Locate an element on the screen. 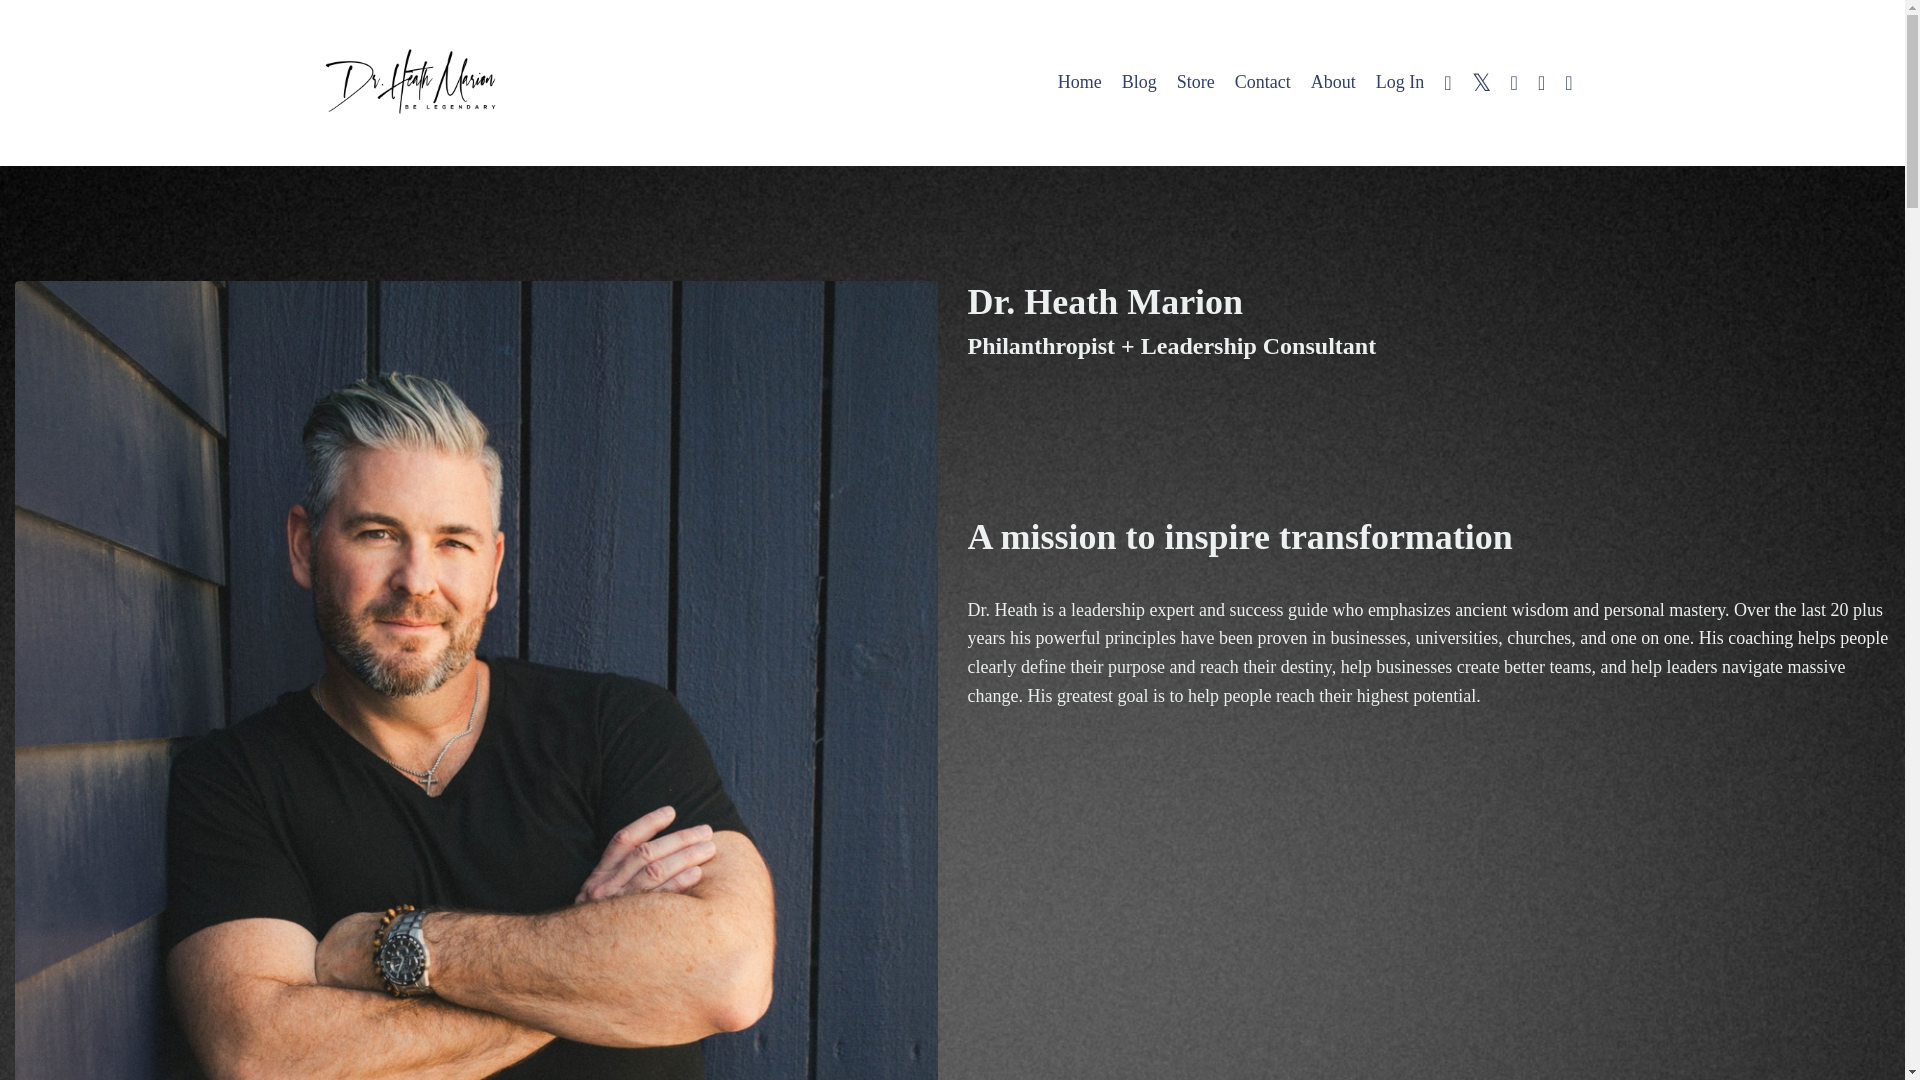 This screenshot has height=1080, width=1920. Contact is located at coordinates (1262, 82).